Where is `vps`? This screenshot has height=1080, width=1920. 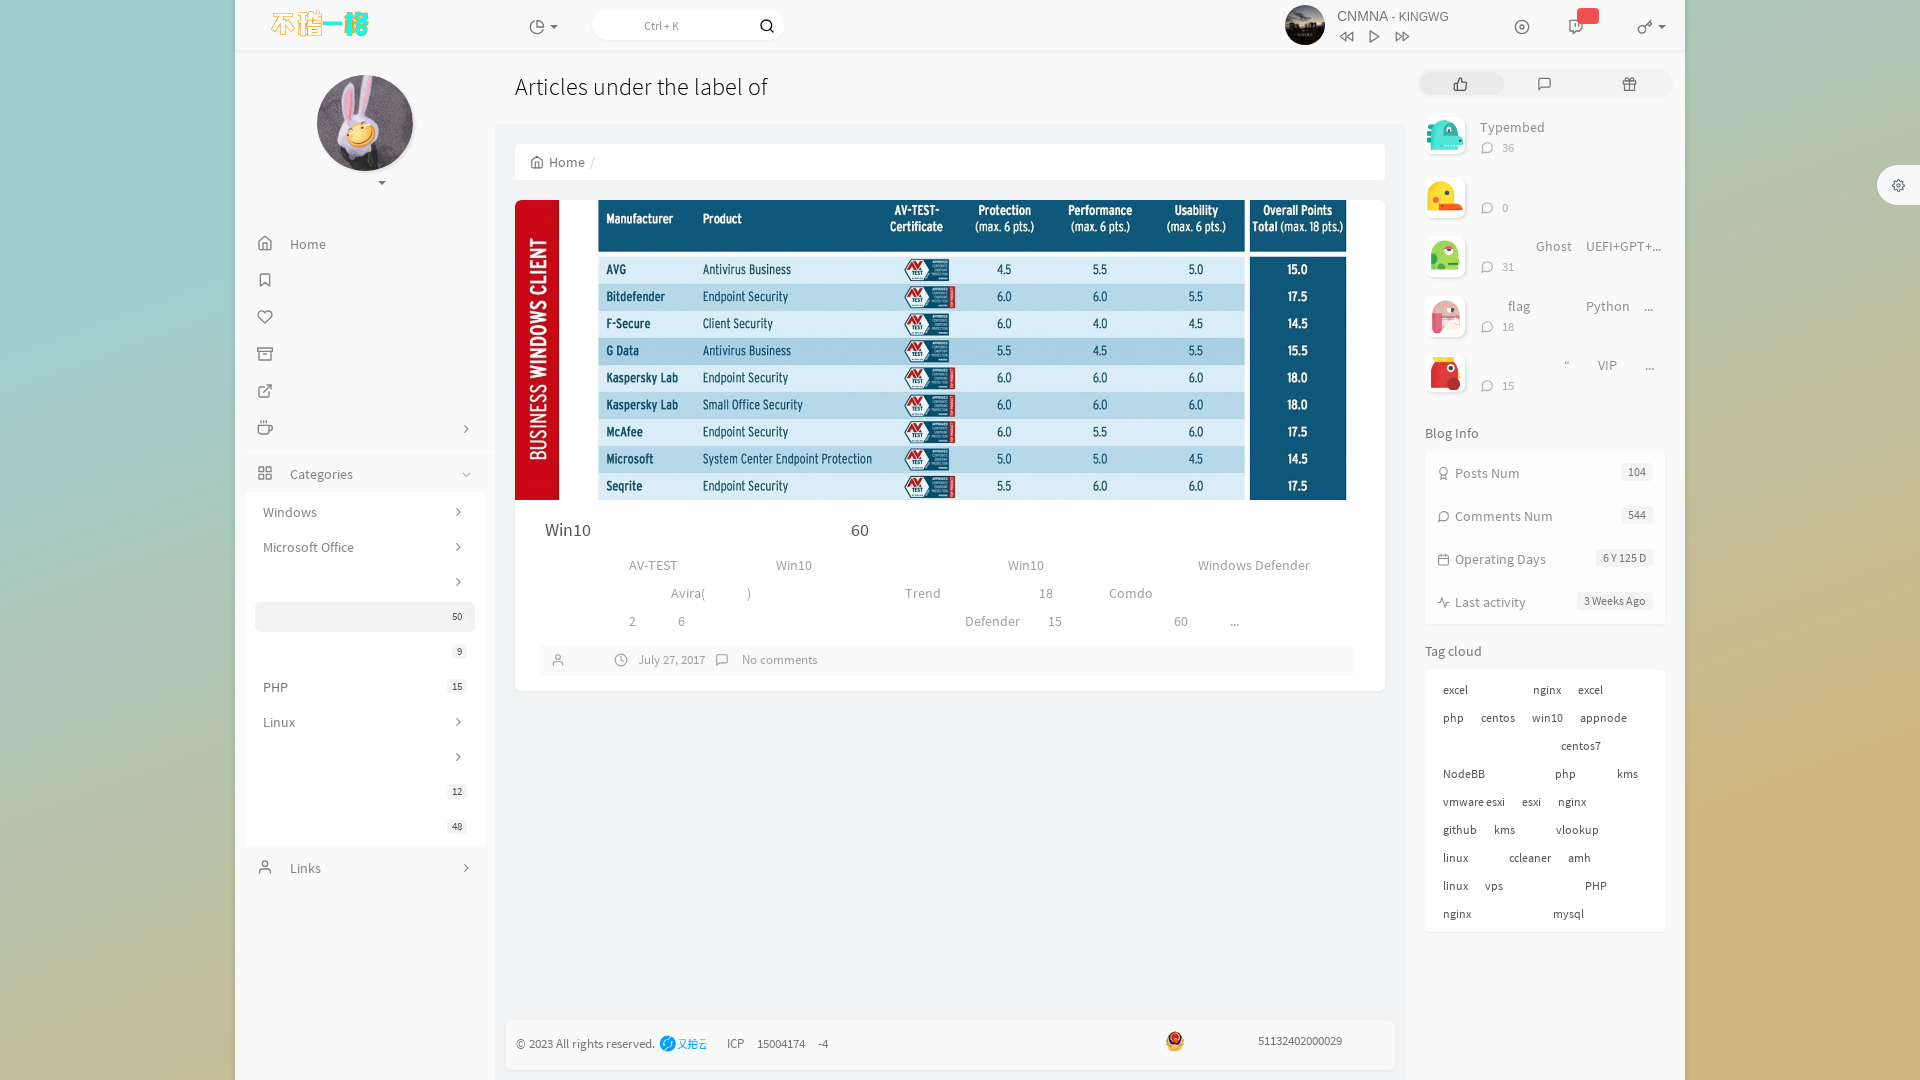 vps is located at coordinates (1494, 886).